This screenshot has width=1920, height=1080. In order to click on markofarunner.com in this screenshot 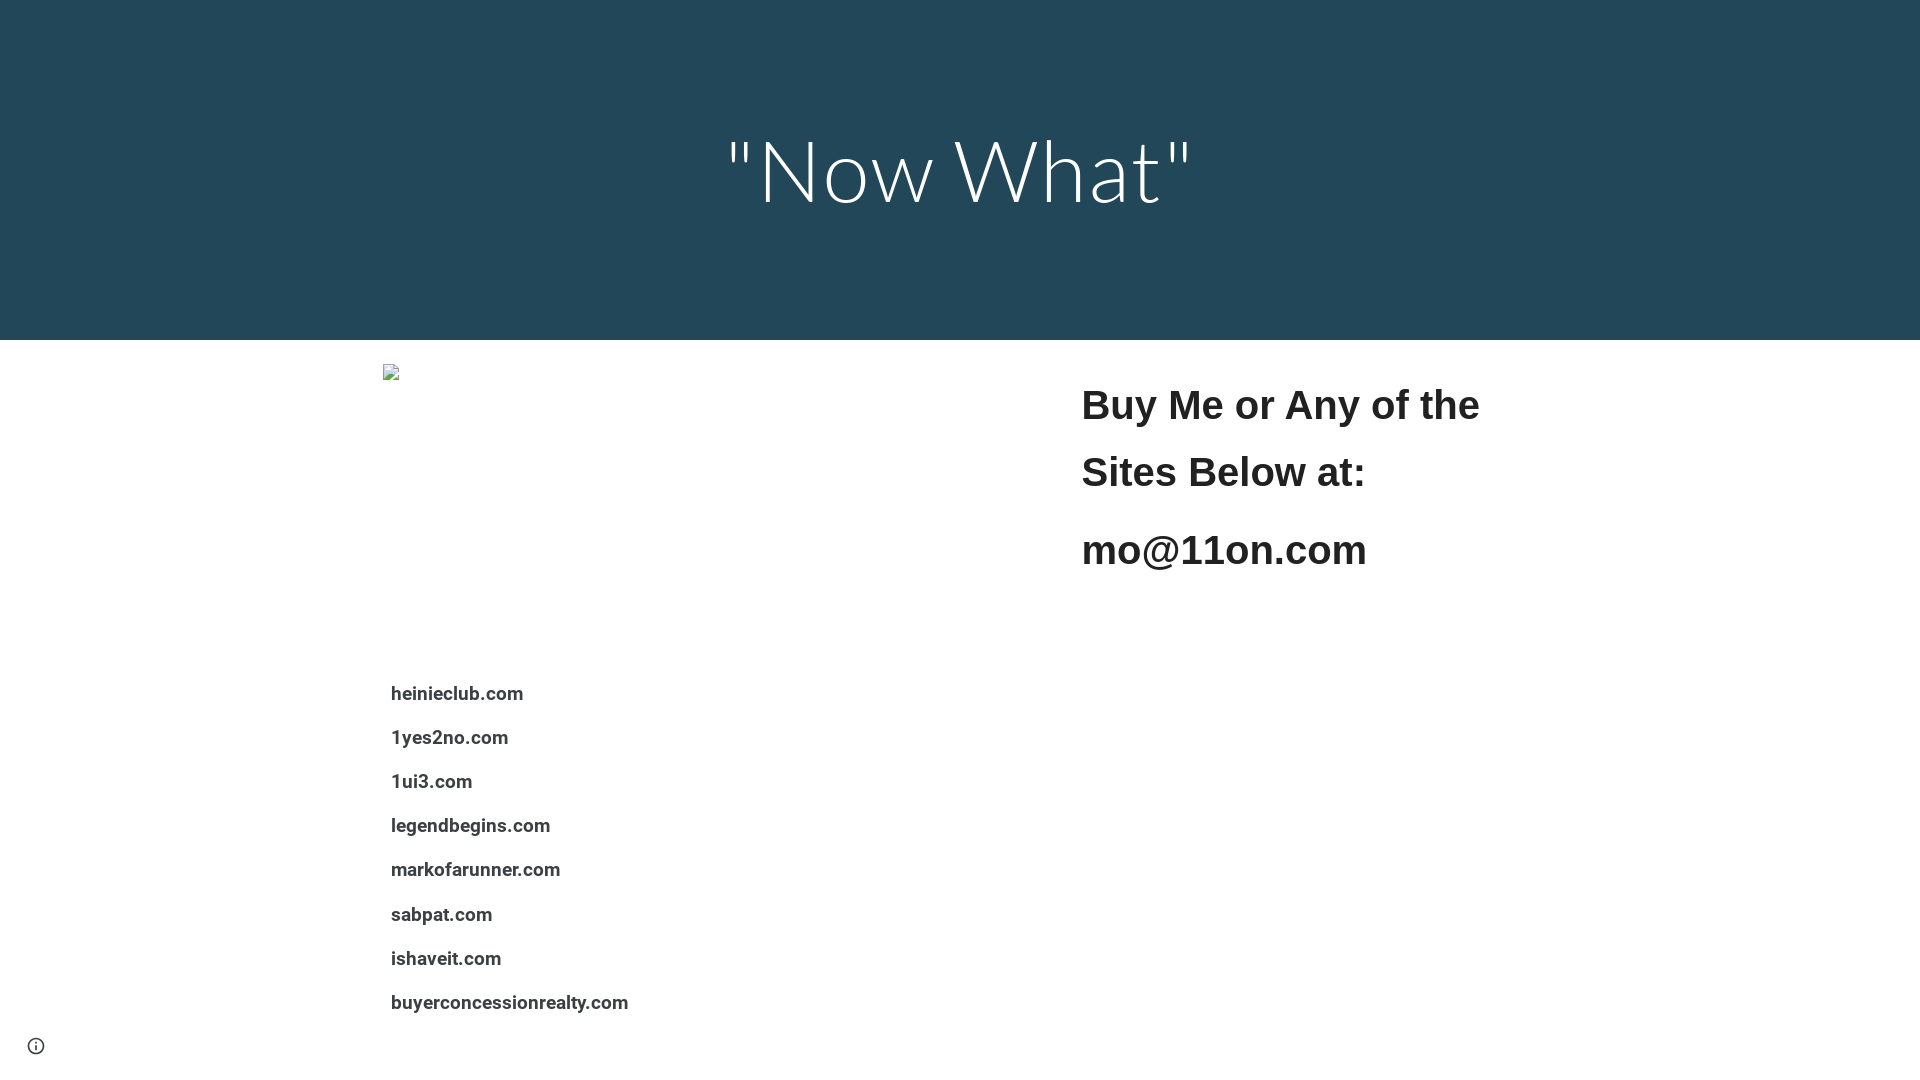, I will do `click(476, 870)`.